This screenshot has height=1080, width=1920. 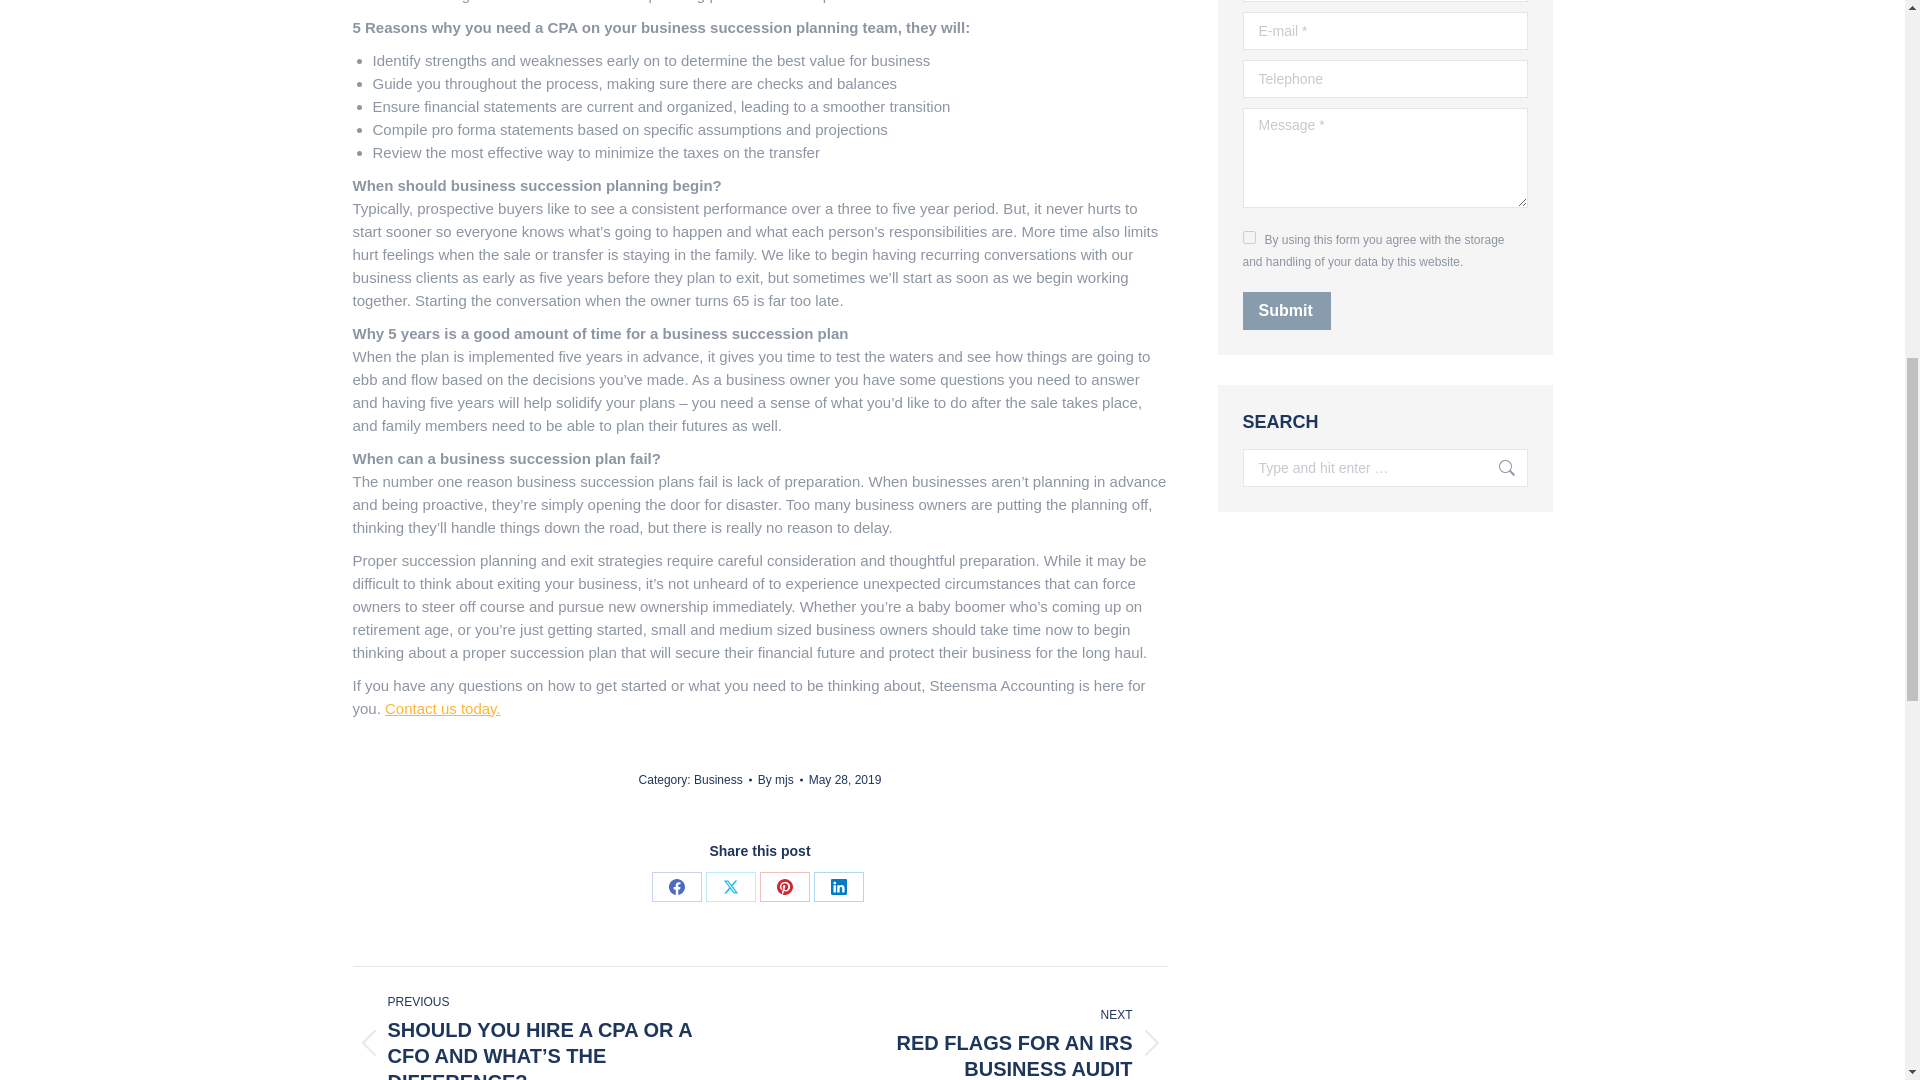 What do you see at coordinates (785, 886) in the screenshot?
I see `View all posts by mjs` at bounding box center [785, 886].